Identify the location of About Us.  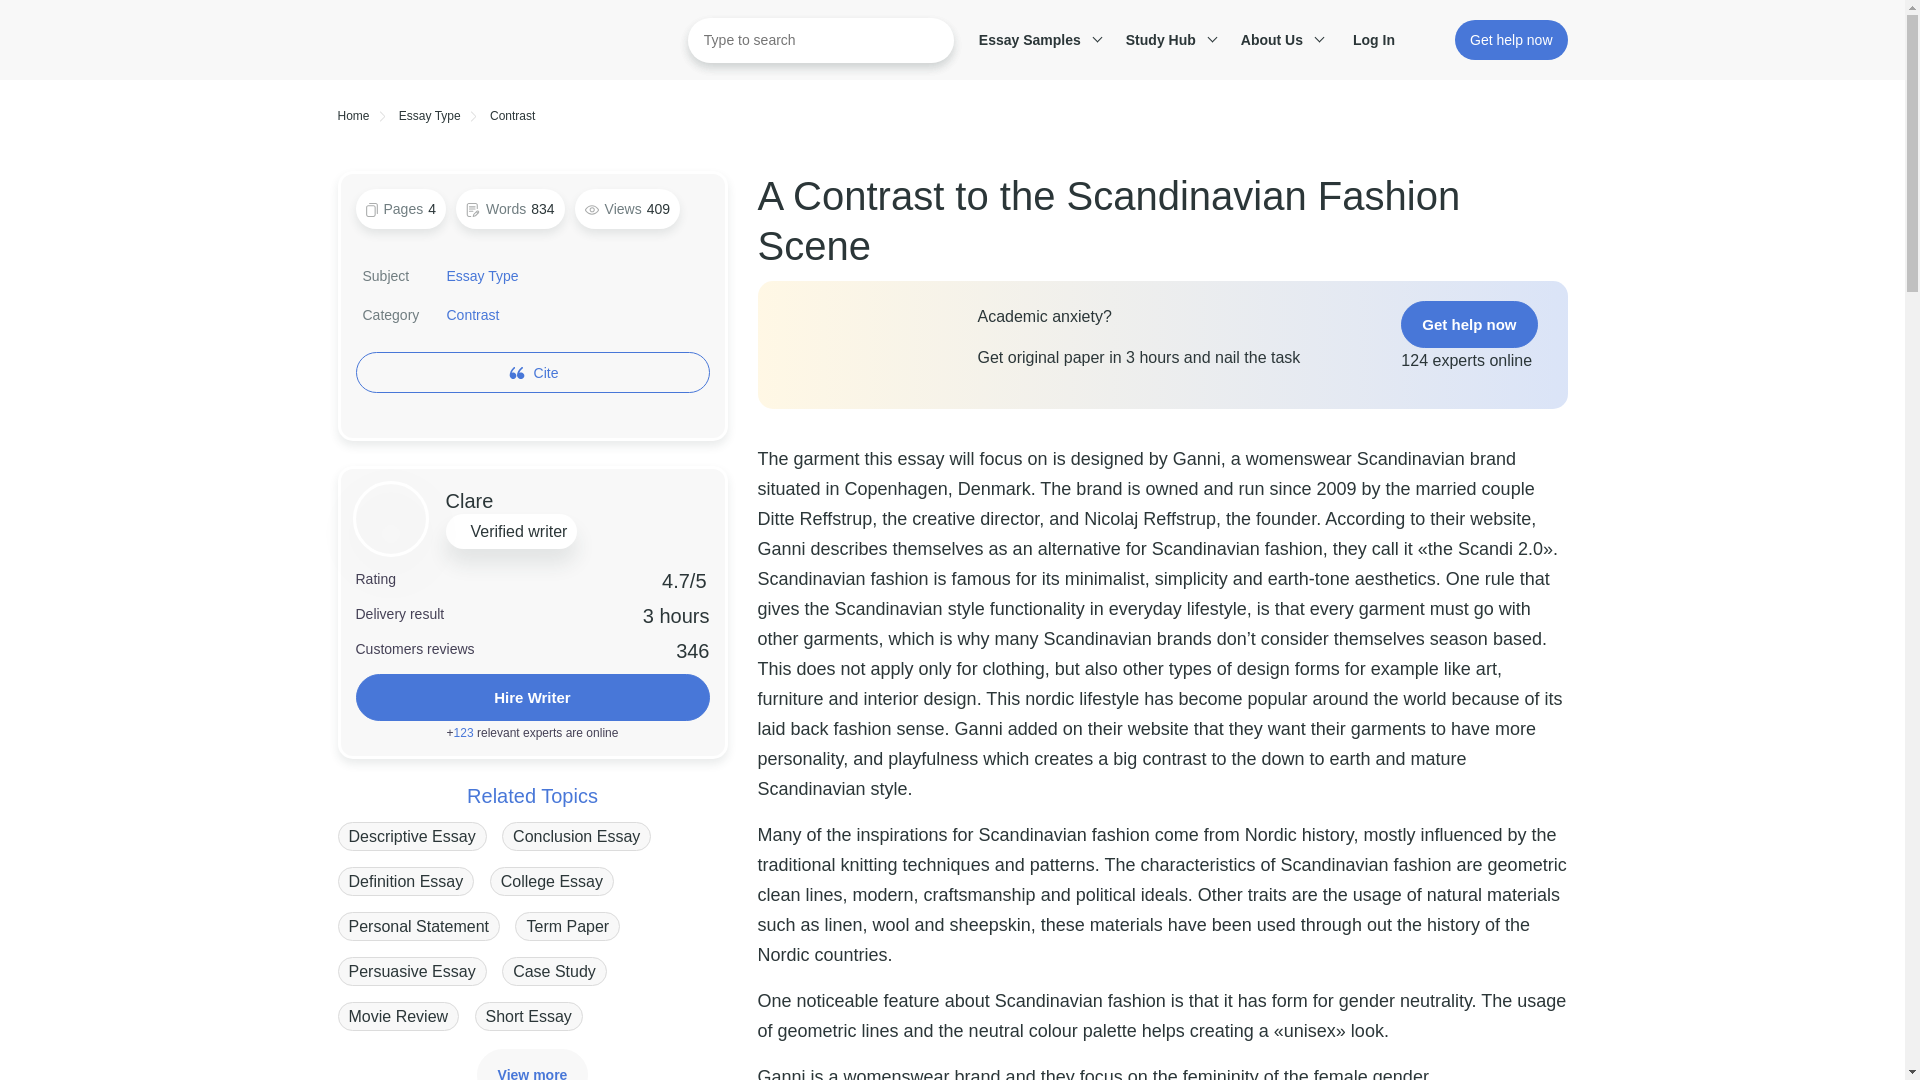
(1279, 40).